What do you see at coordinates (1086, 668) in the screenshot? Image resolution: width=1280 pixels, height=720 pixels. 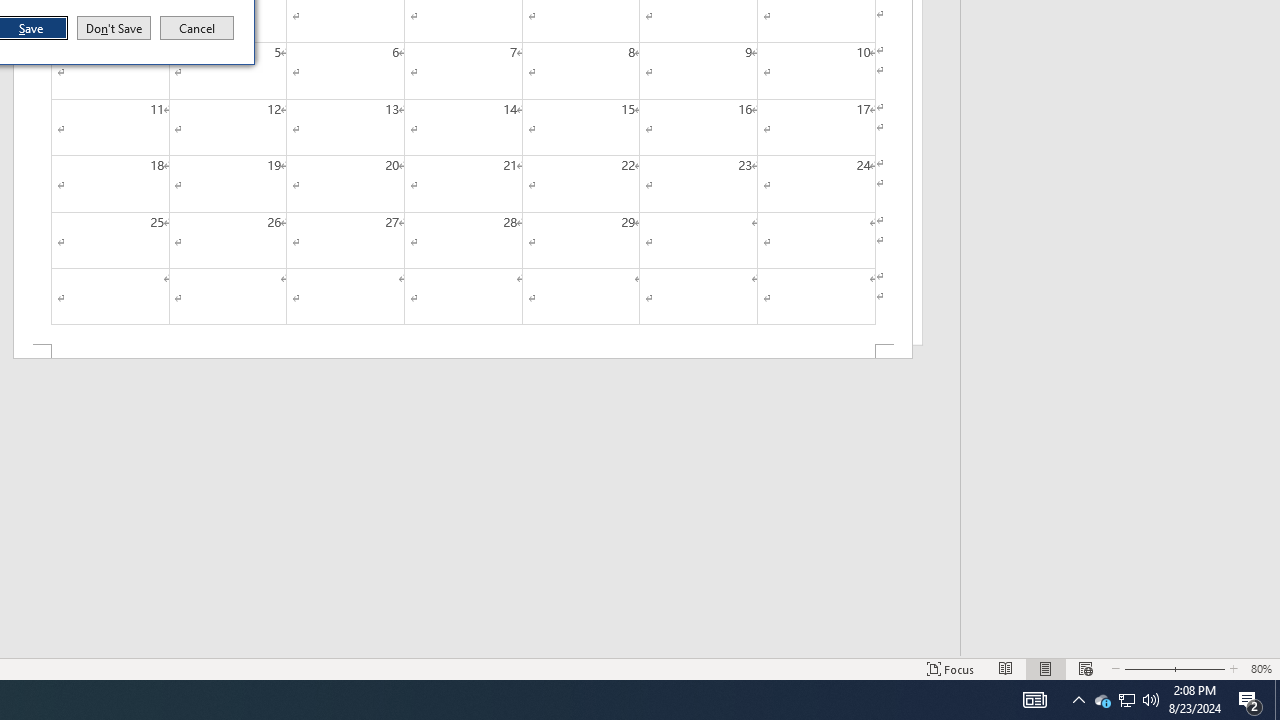 I see `Web Layout` at bounding box center [1086, 668].